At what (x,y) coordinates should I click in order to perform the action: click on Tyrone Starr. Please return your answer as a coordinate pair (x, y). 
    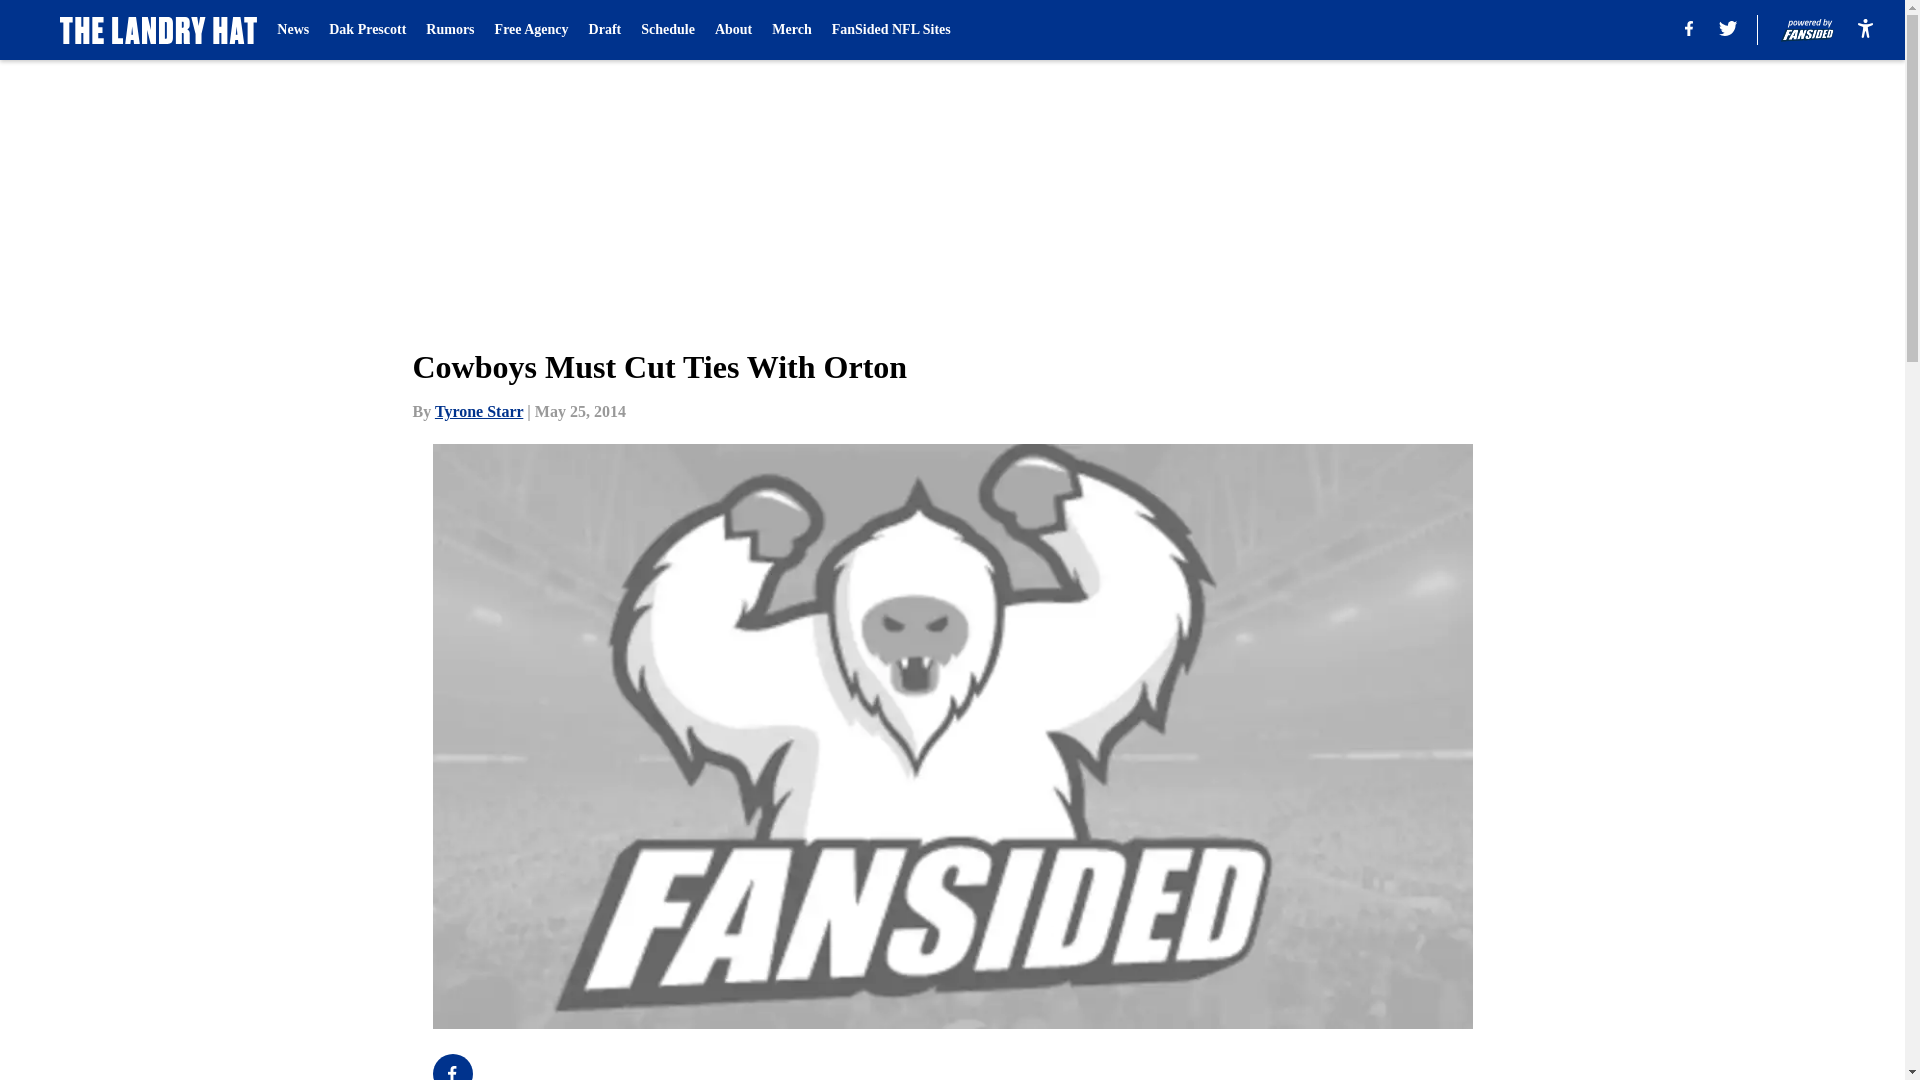
    Looking at the image, I should click on (478, 411).